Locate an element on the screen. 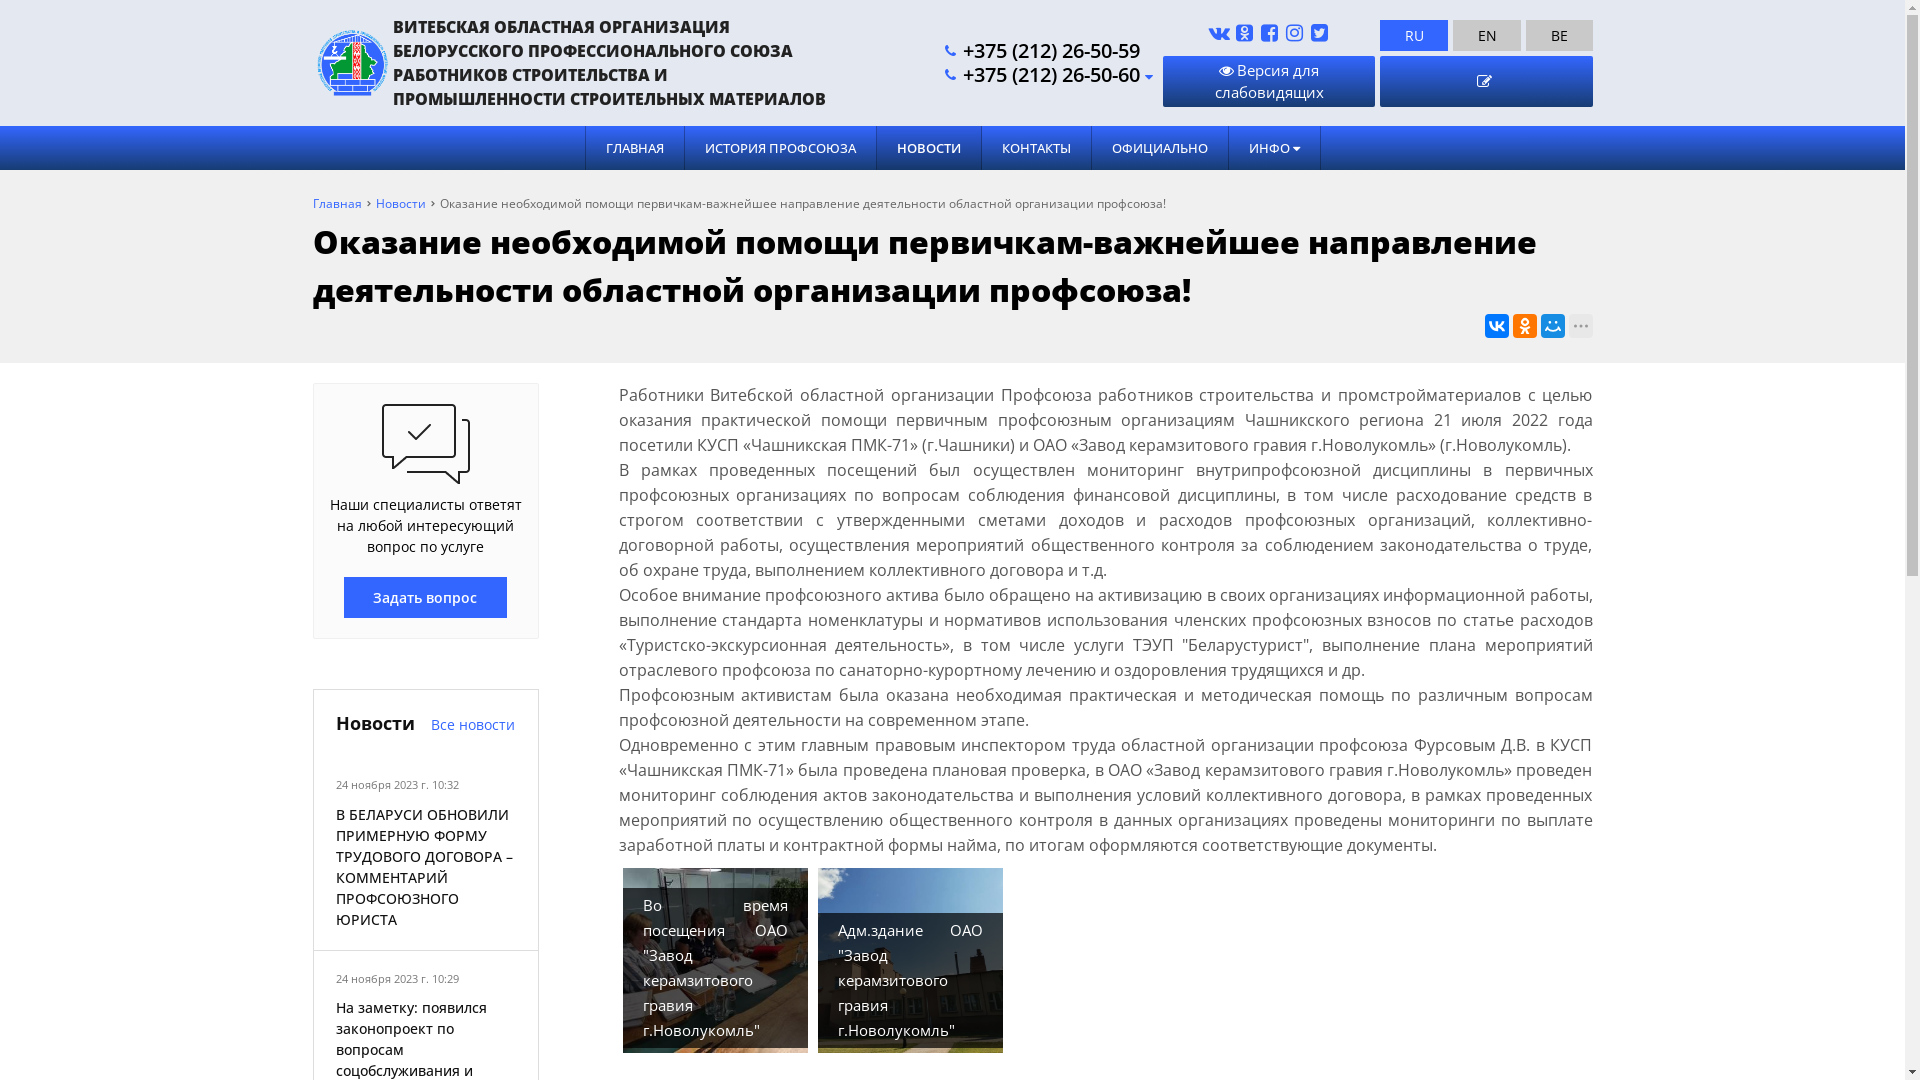  +375 (212) 26-50-60 is located at coordinates (1048, 75).